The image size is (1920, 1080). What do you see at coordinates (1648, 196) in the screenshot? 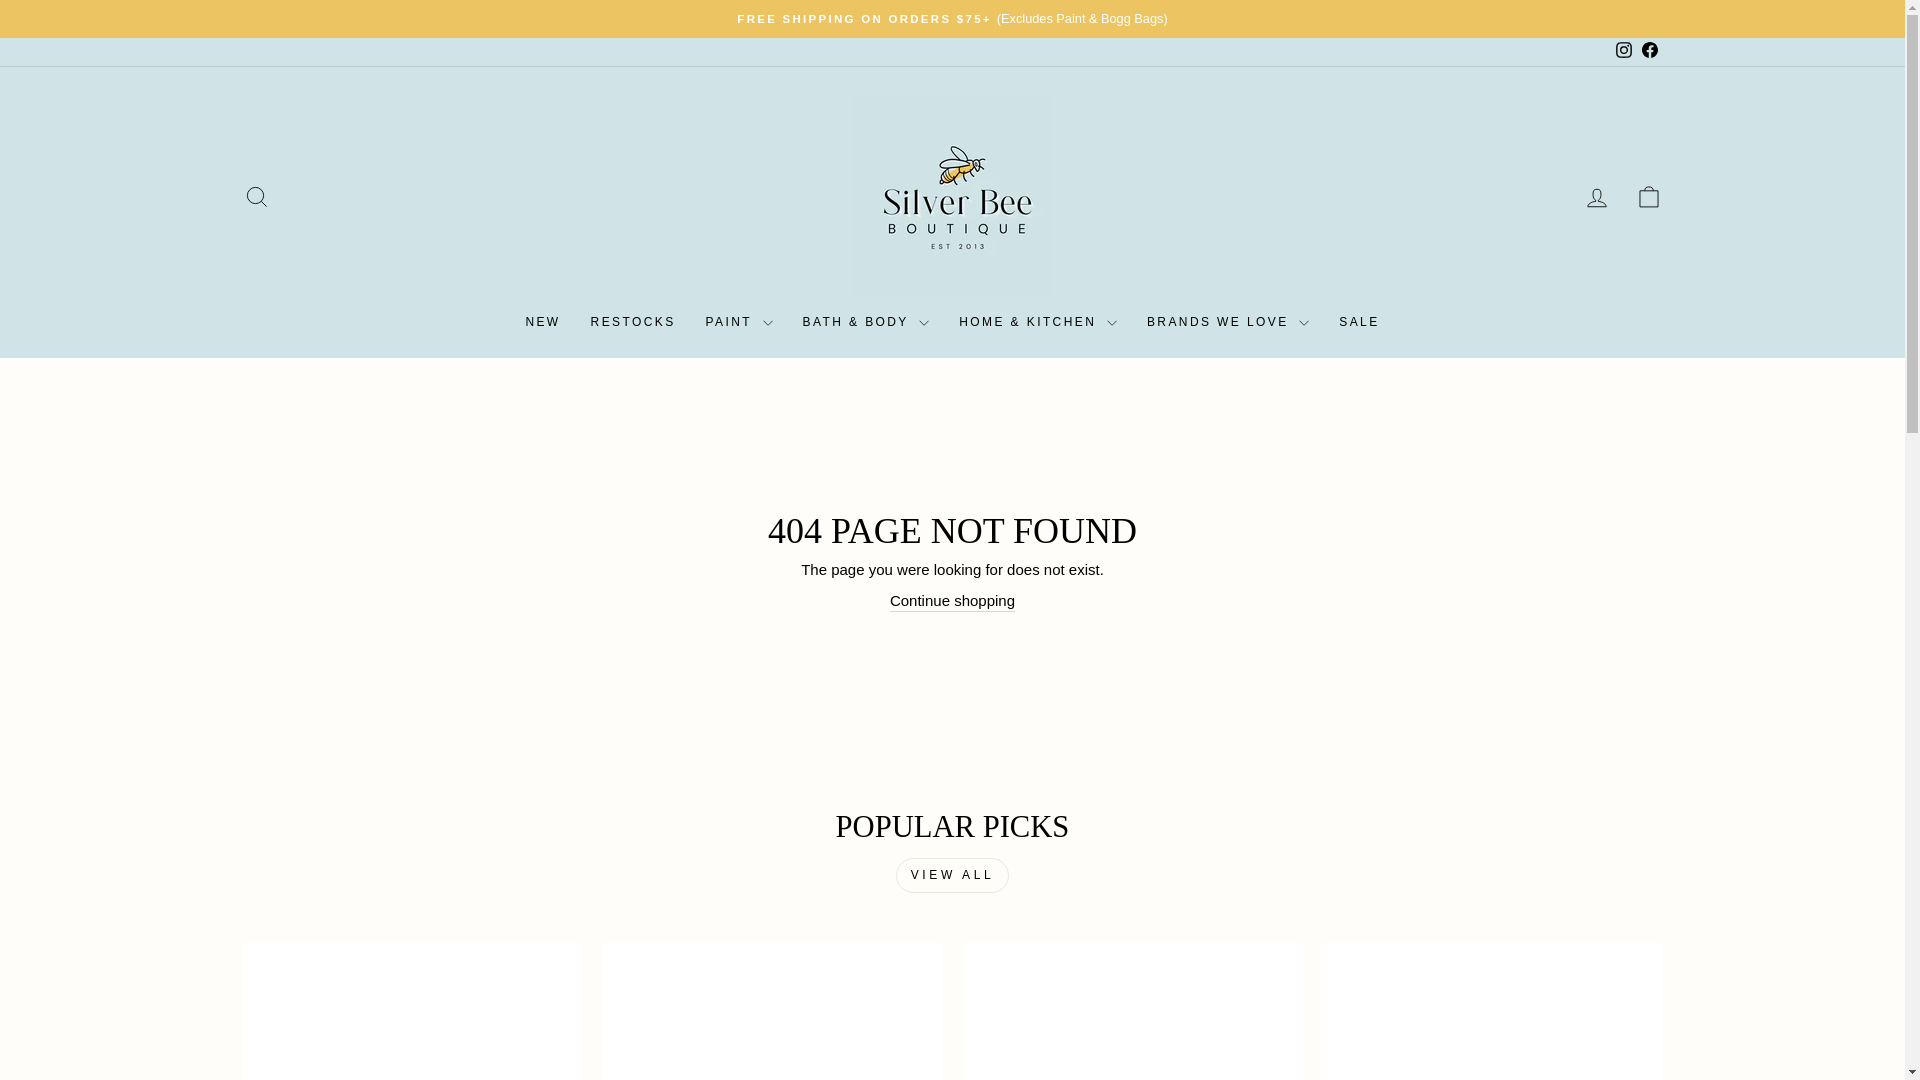
I see `ICON-BAG-MINIMAL` at bounding box center [1648, 196].